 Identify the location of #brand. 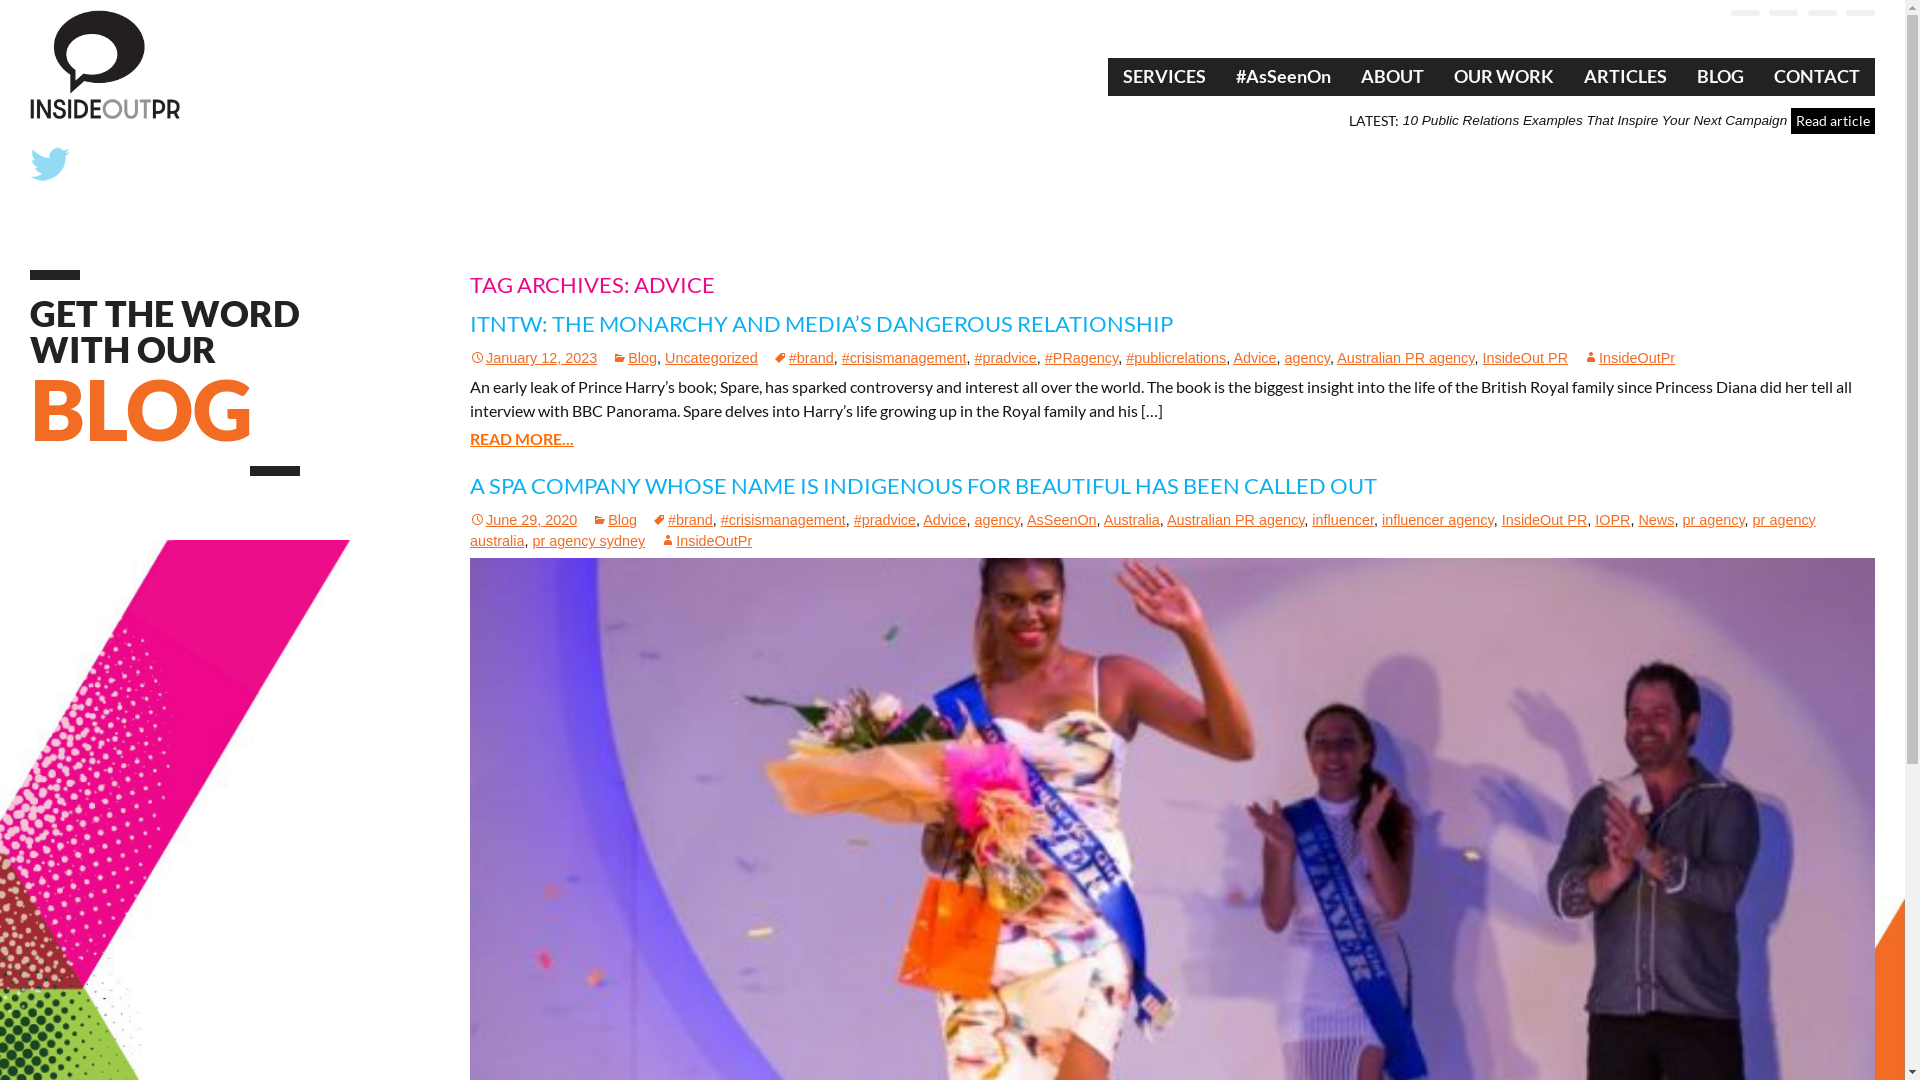
(804, 358).